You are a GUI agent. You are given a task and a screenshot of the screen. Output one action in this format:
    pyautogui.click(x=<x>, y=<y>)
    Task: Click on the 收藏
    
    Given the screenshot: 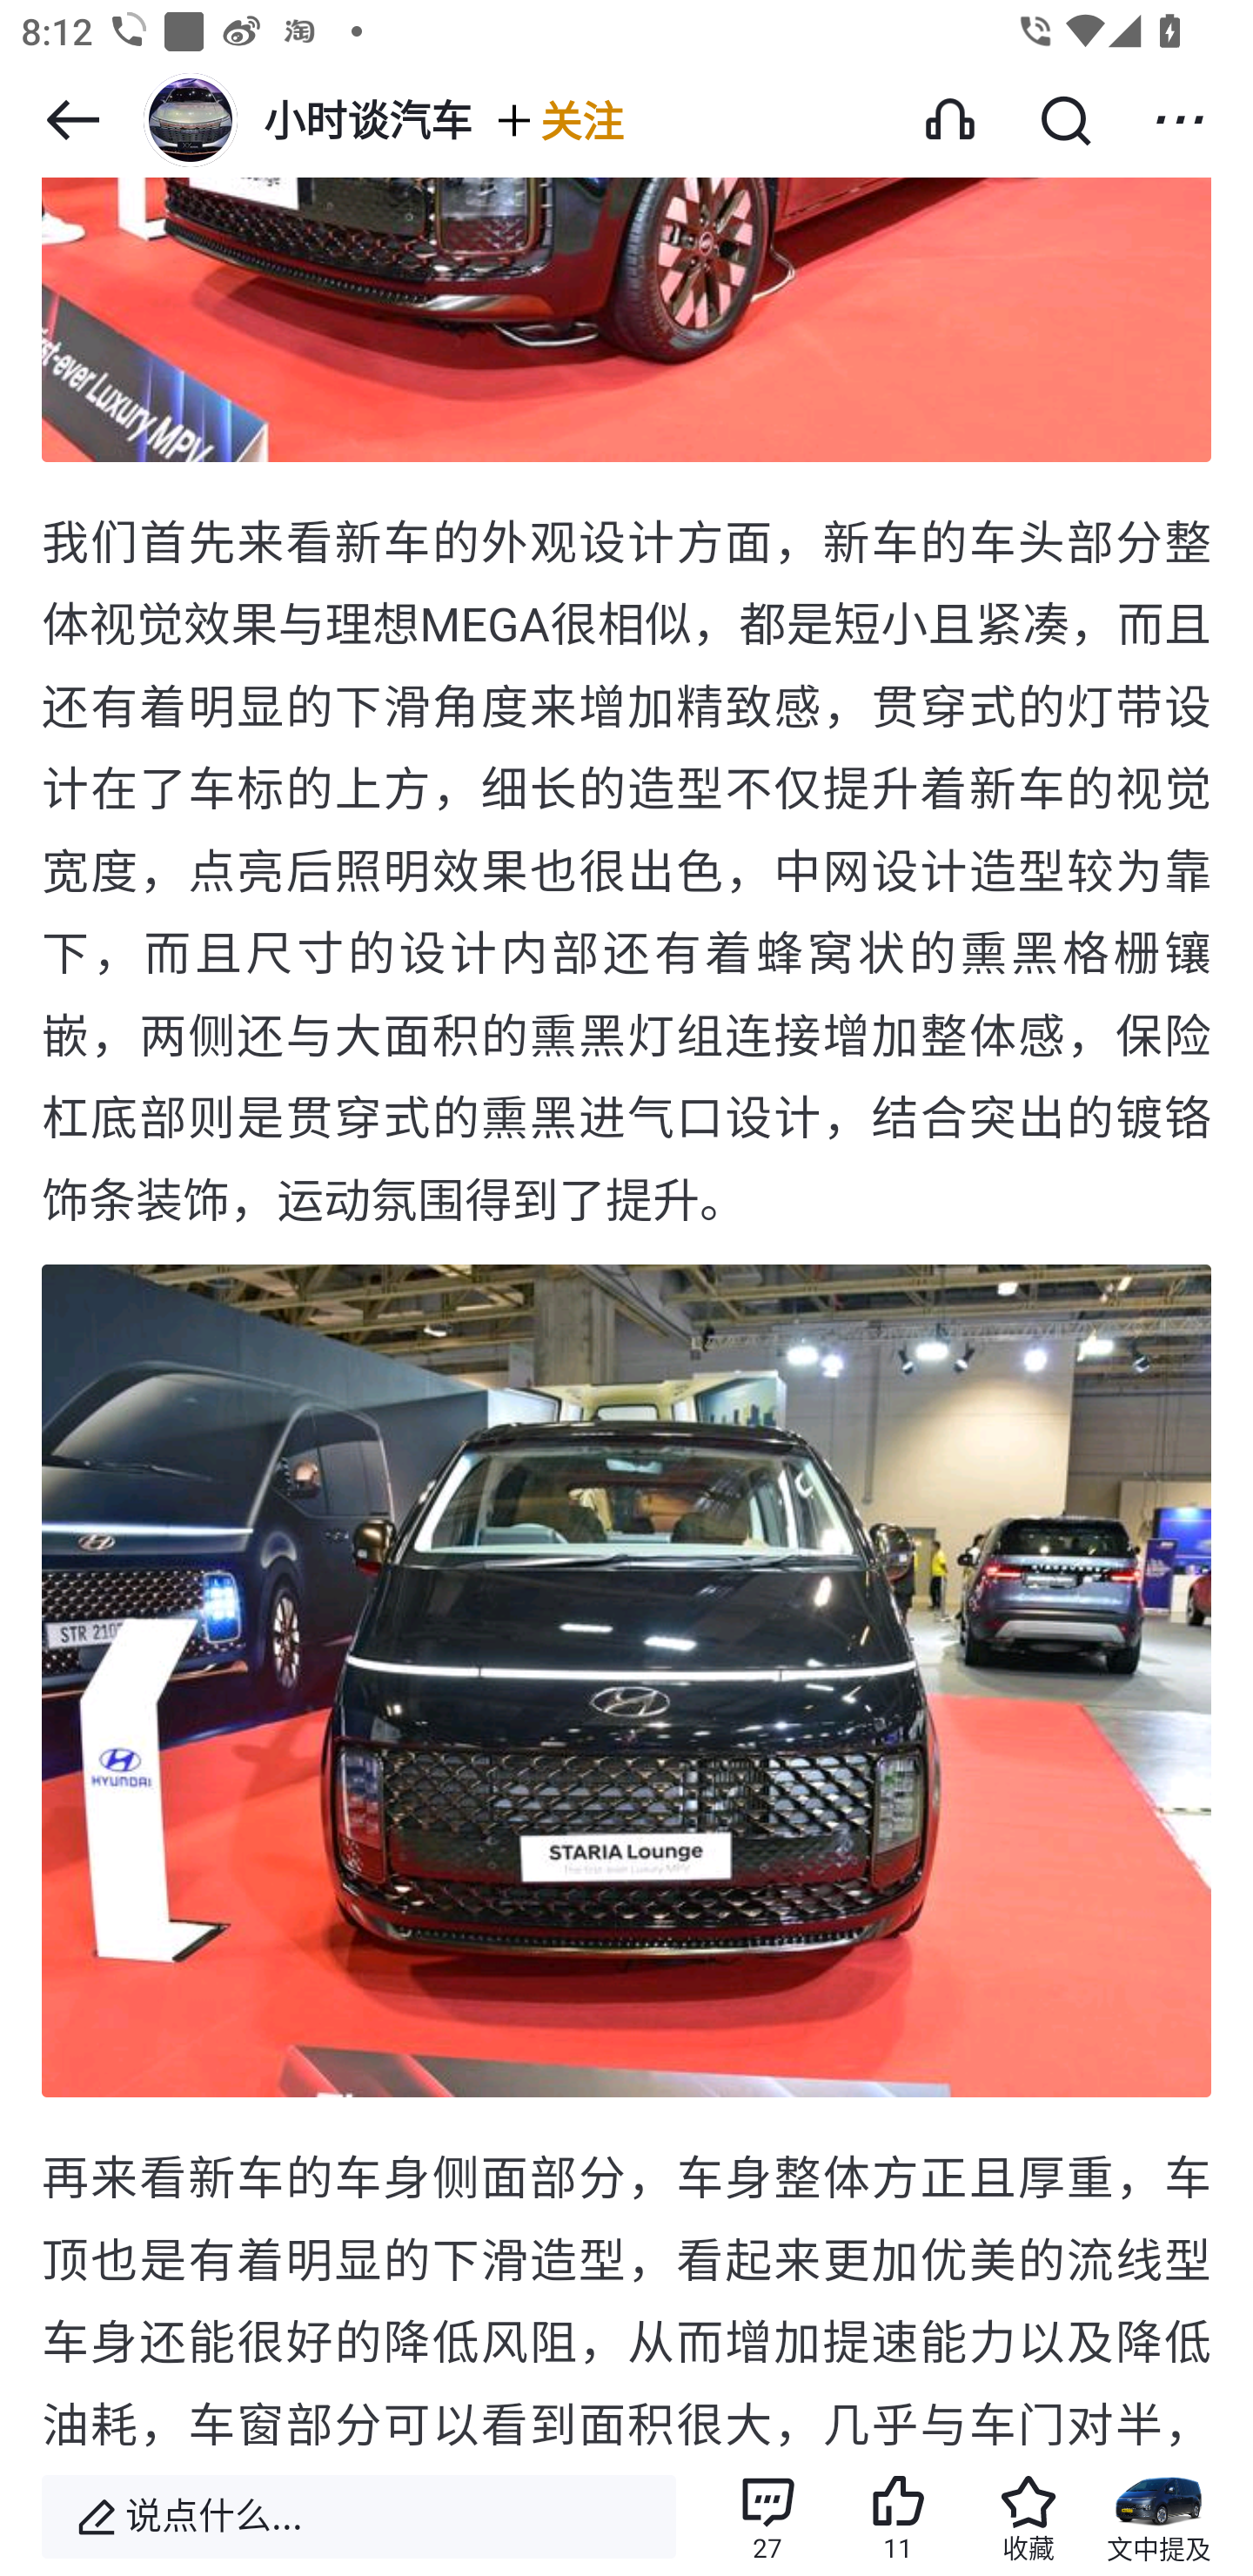 What is the action you would take?
    pyautogui.click(x=1028, y=2517)
    